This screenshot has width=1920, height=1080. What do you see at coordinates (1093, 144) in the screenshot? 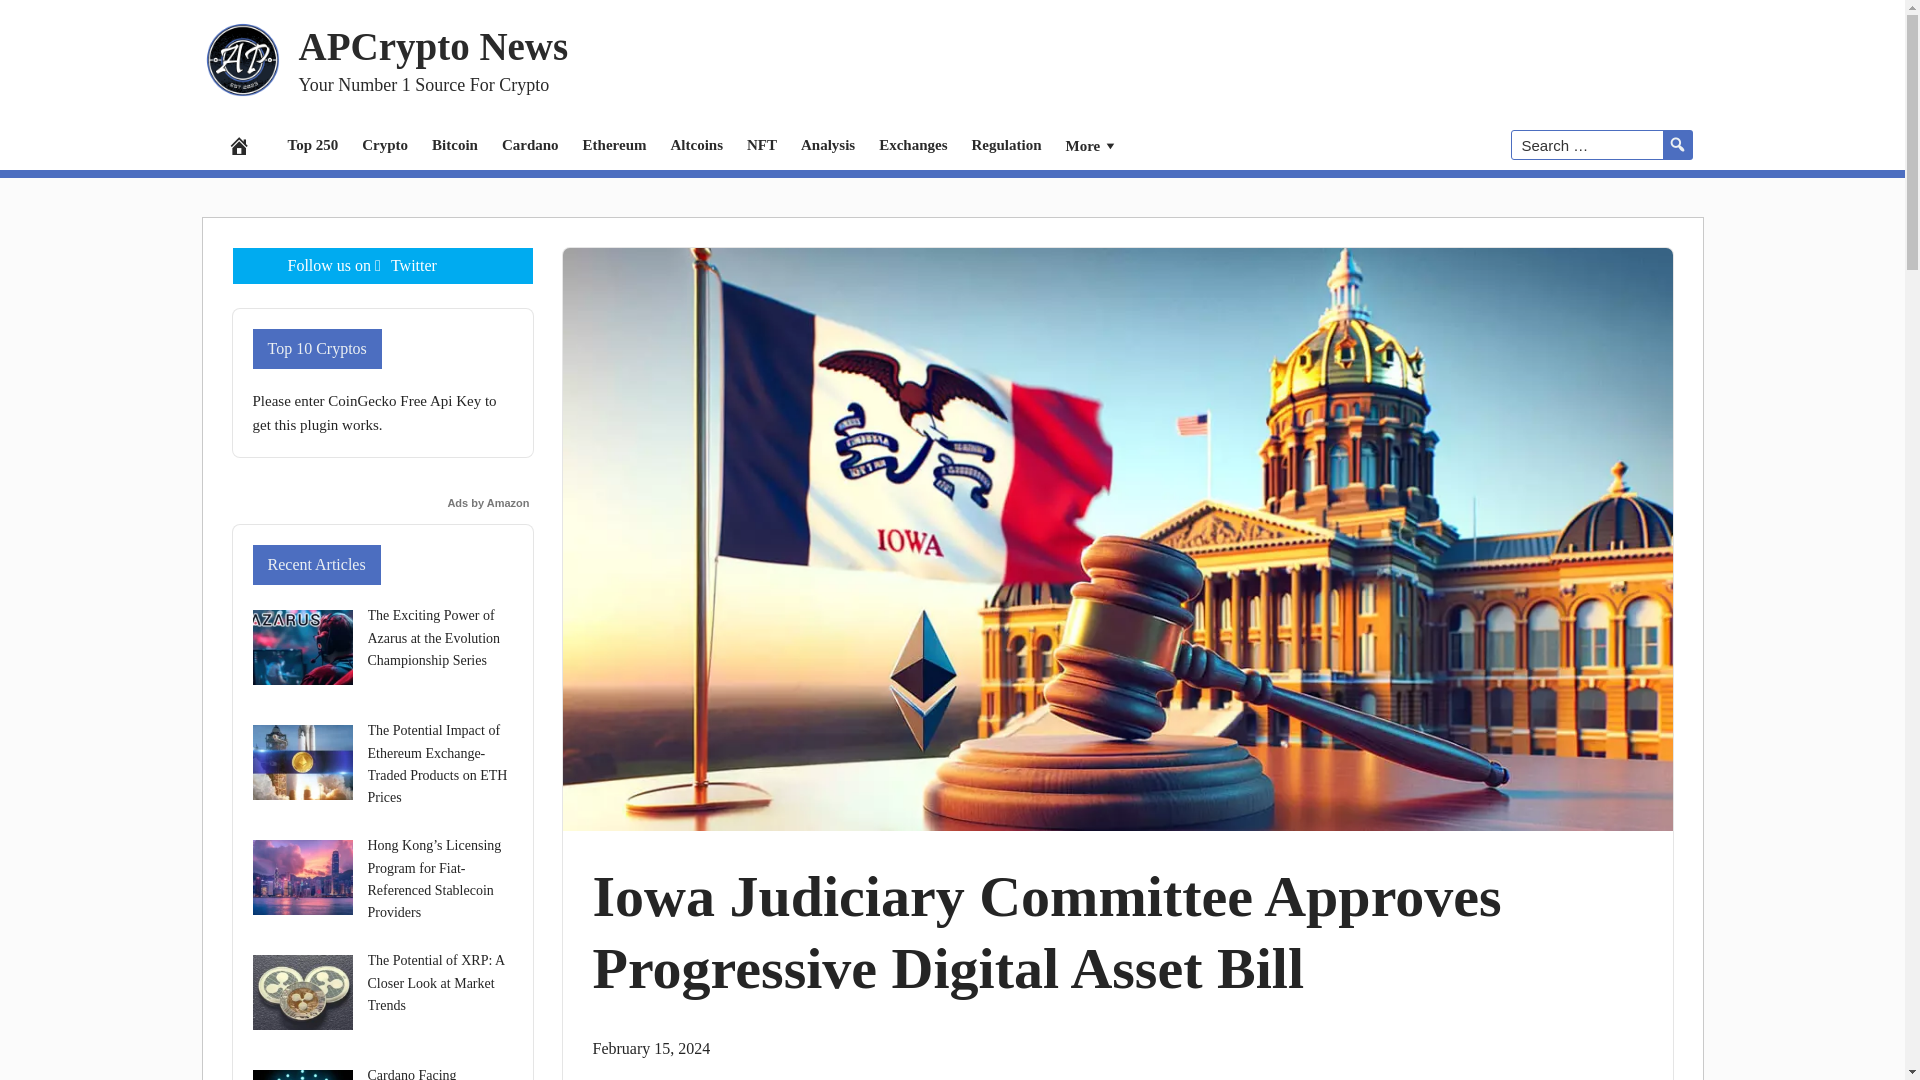
I see `More` at bounding box center [1093, 144].